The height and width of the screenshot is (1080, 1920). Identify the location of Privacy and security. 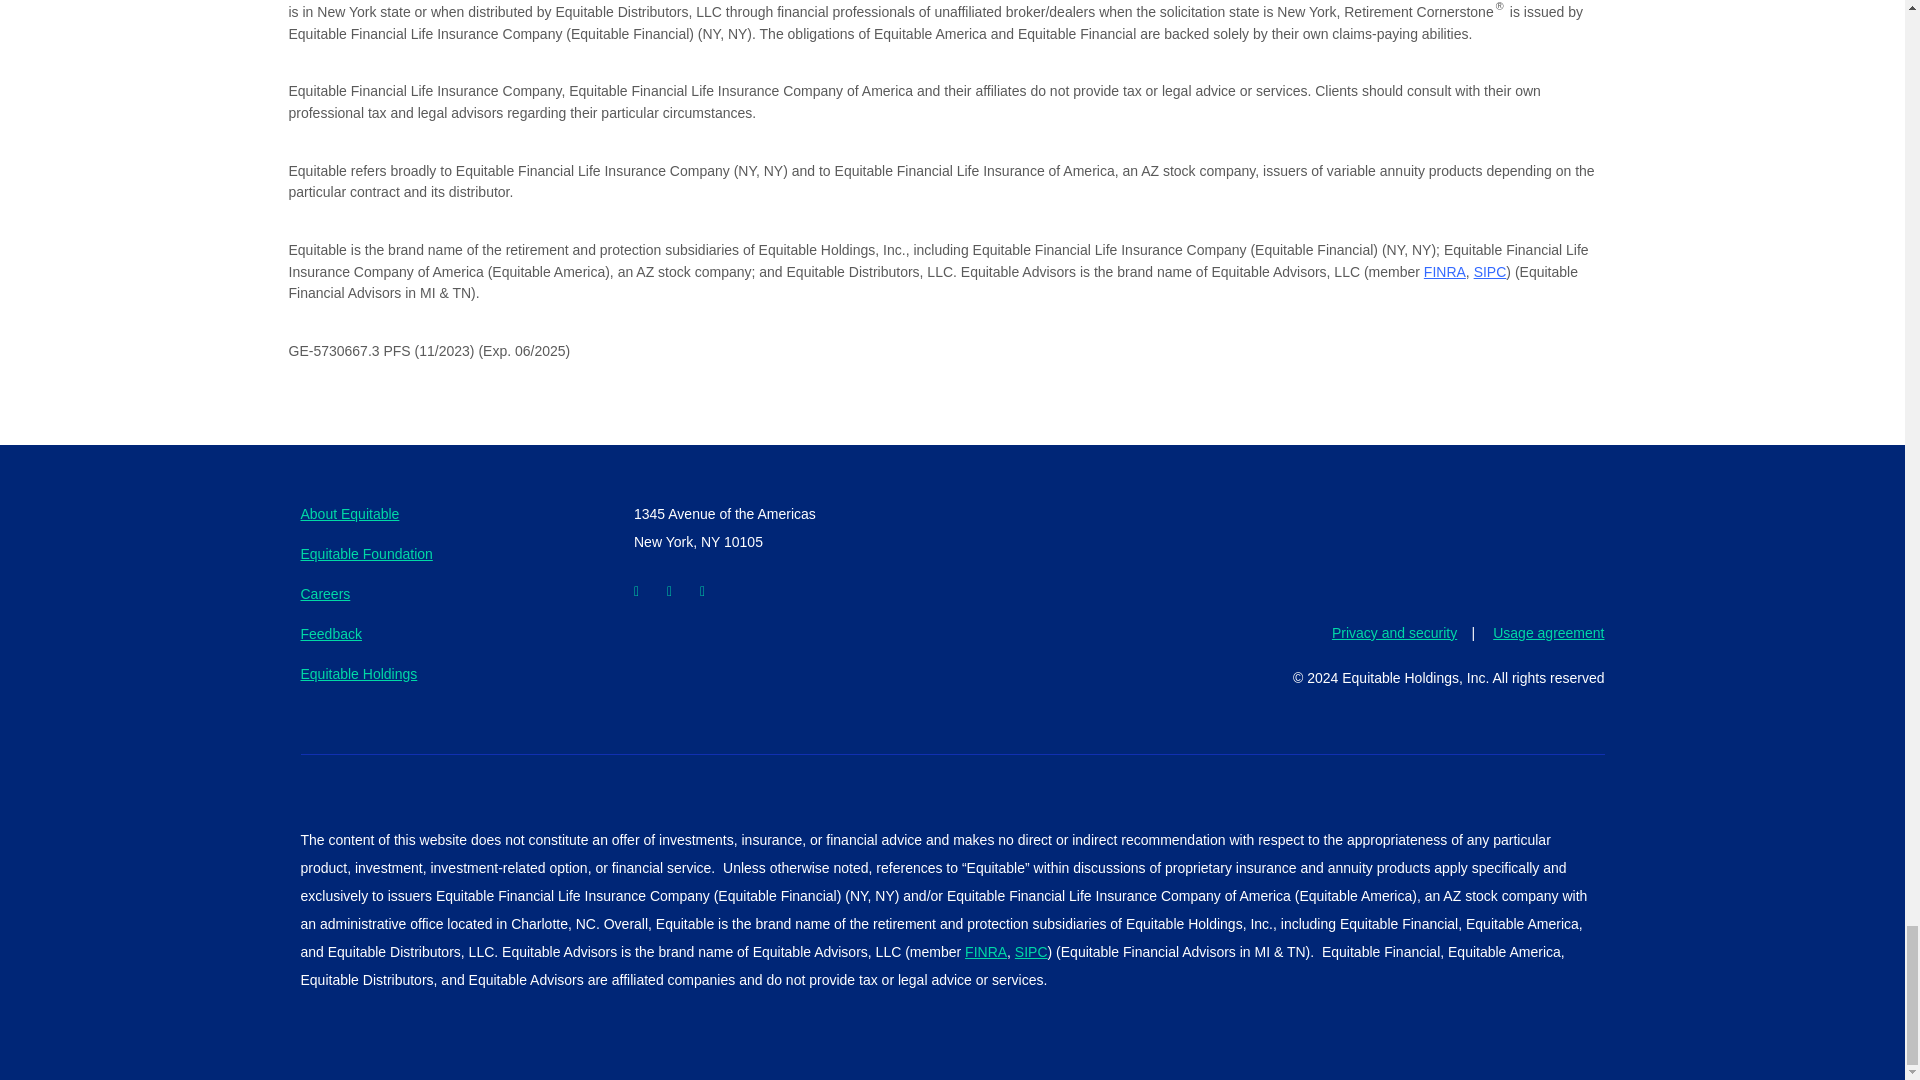
(1403, 634).